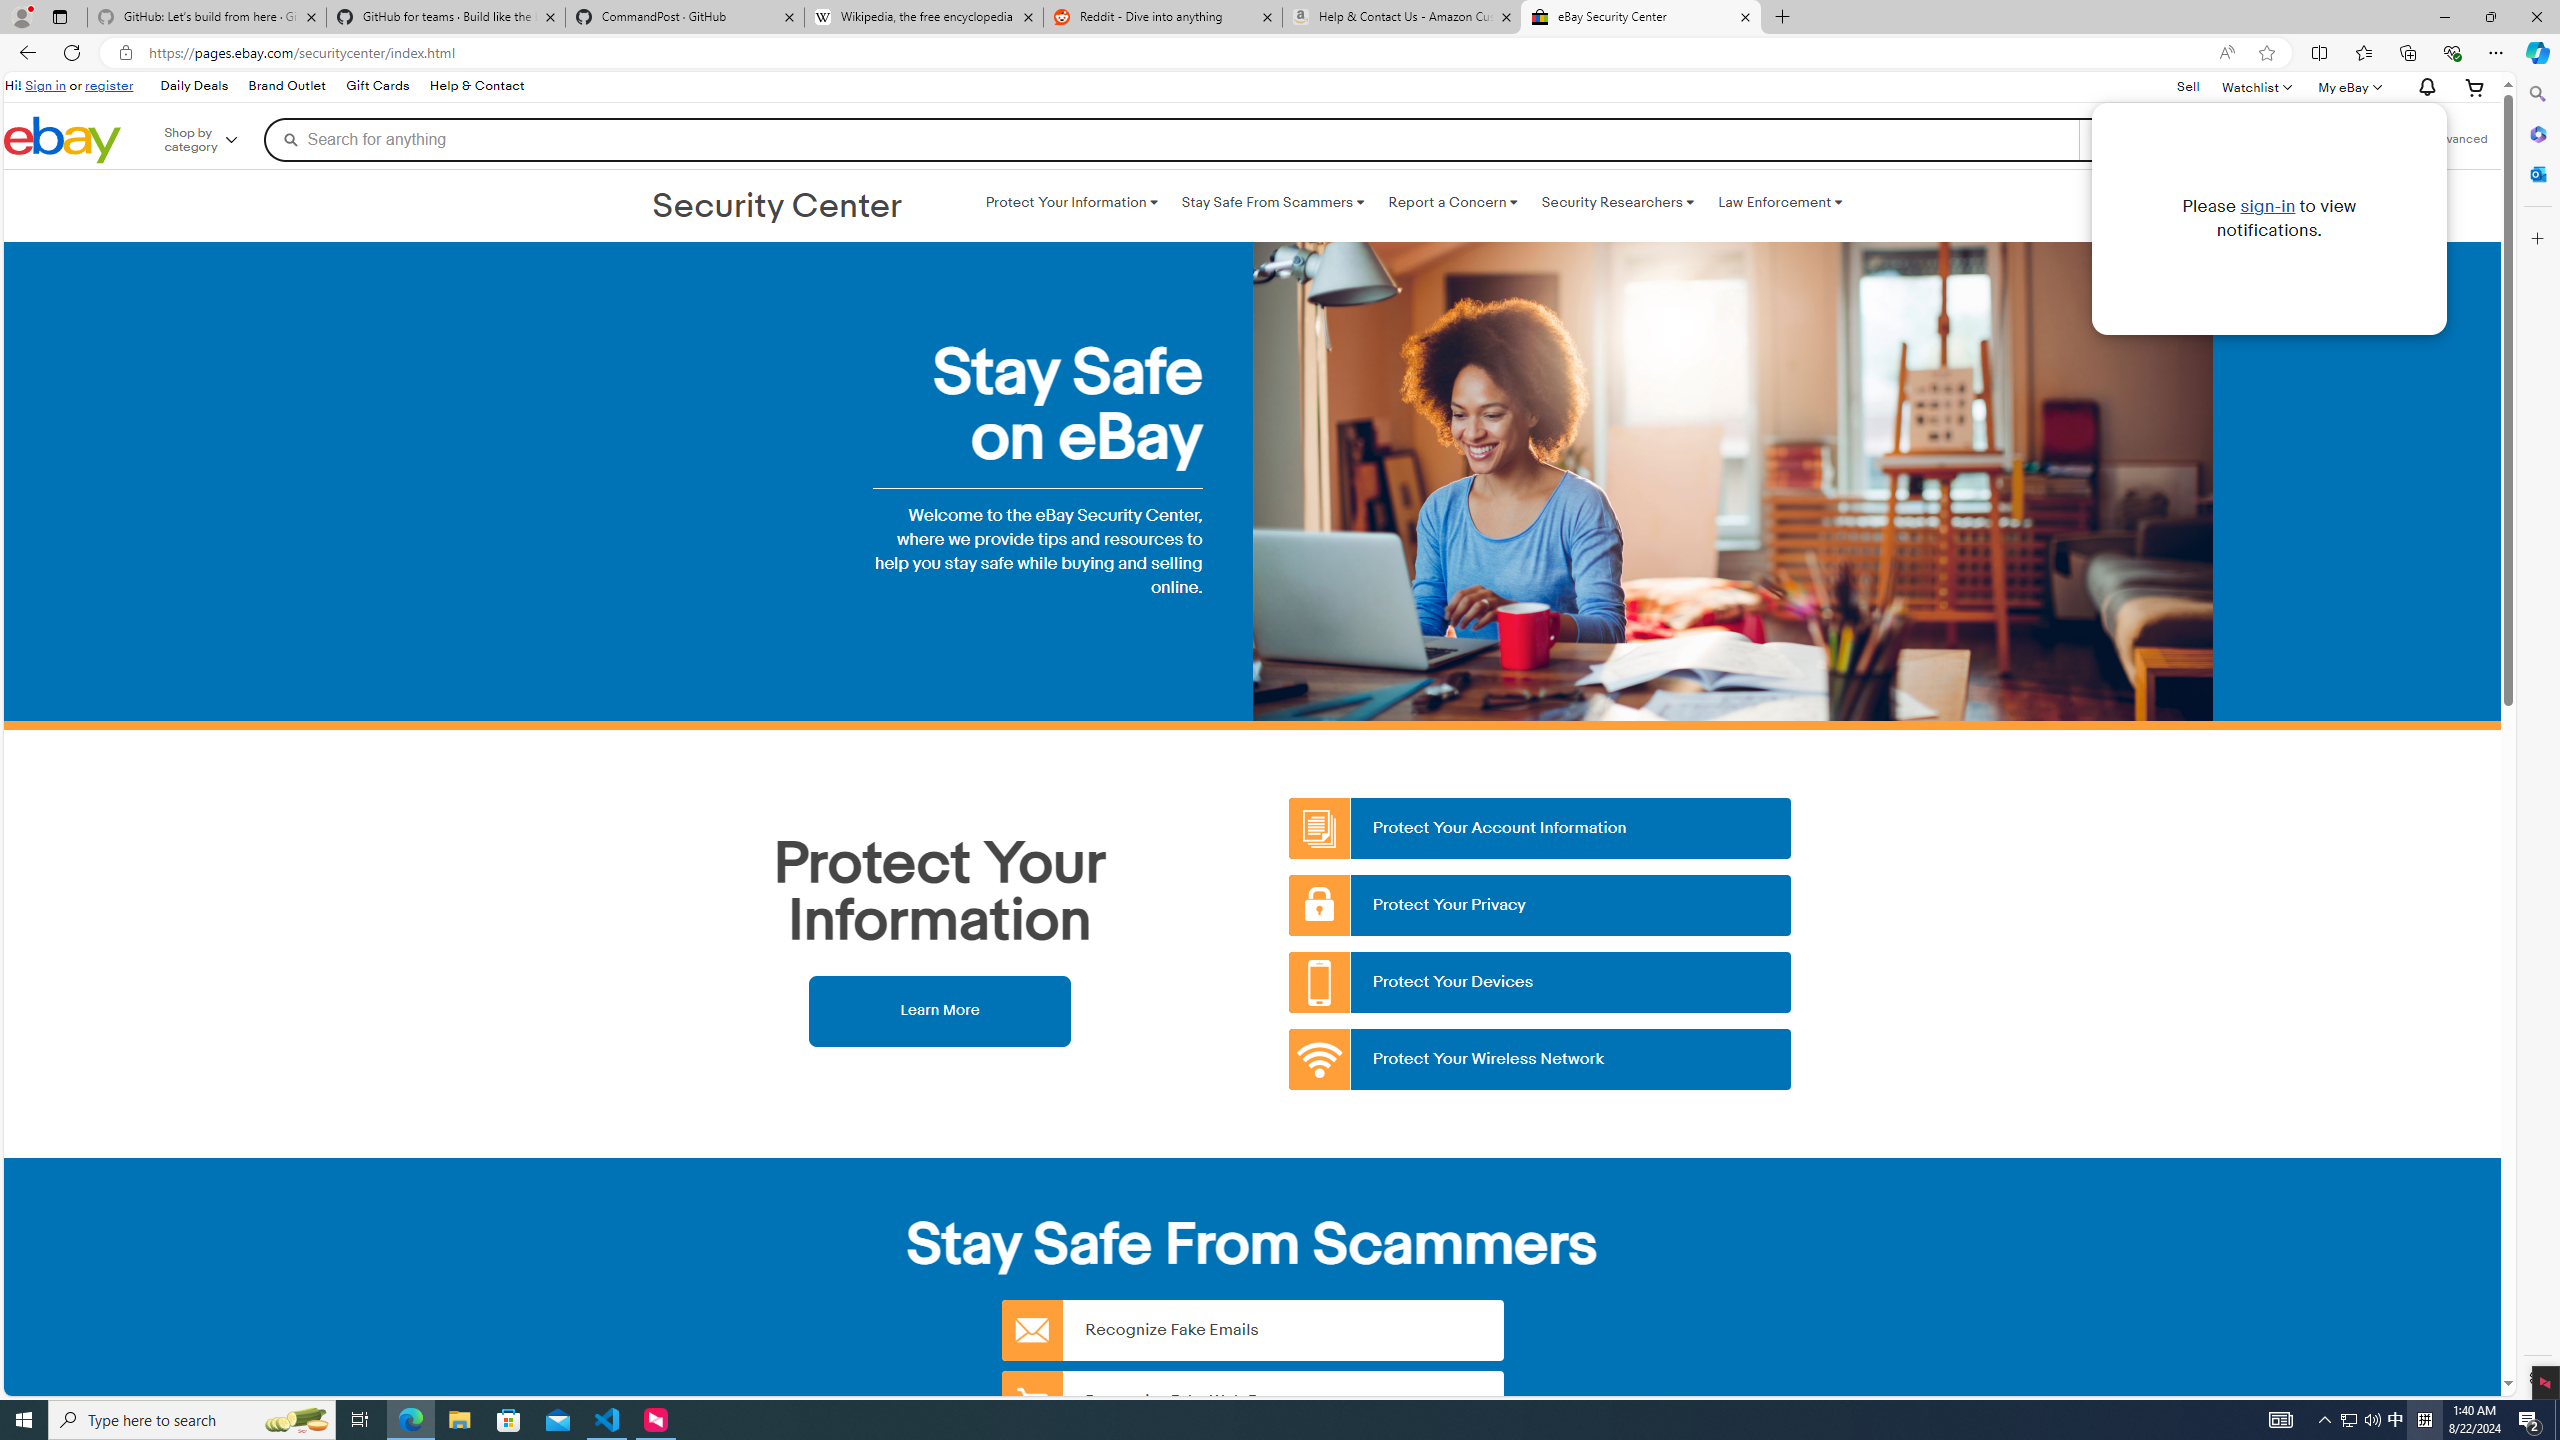 This screenshot has height=1440, width=2560. Describe the element at coordinates (1541, 1060) in the screenshot. I see `Protect Your Wireless Network` at that location.